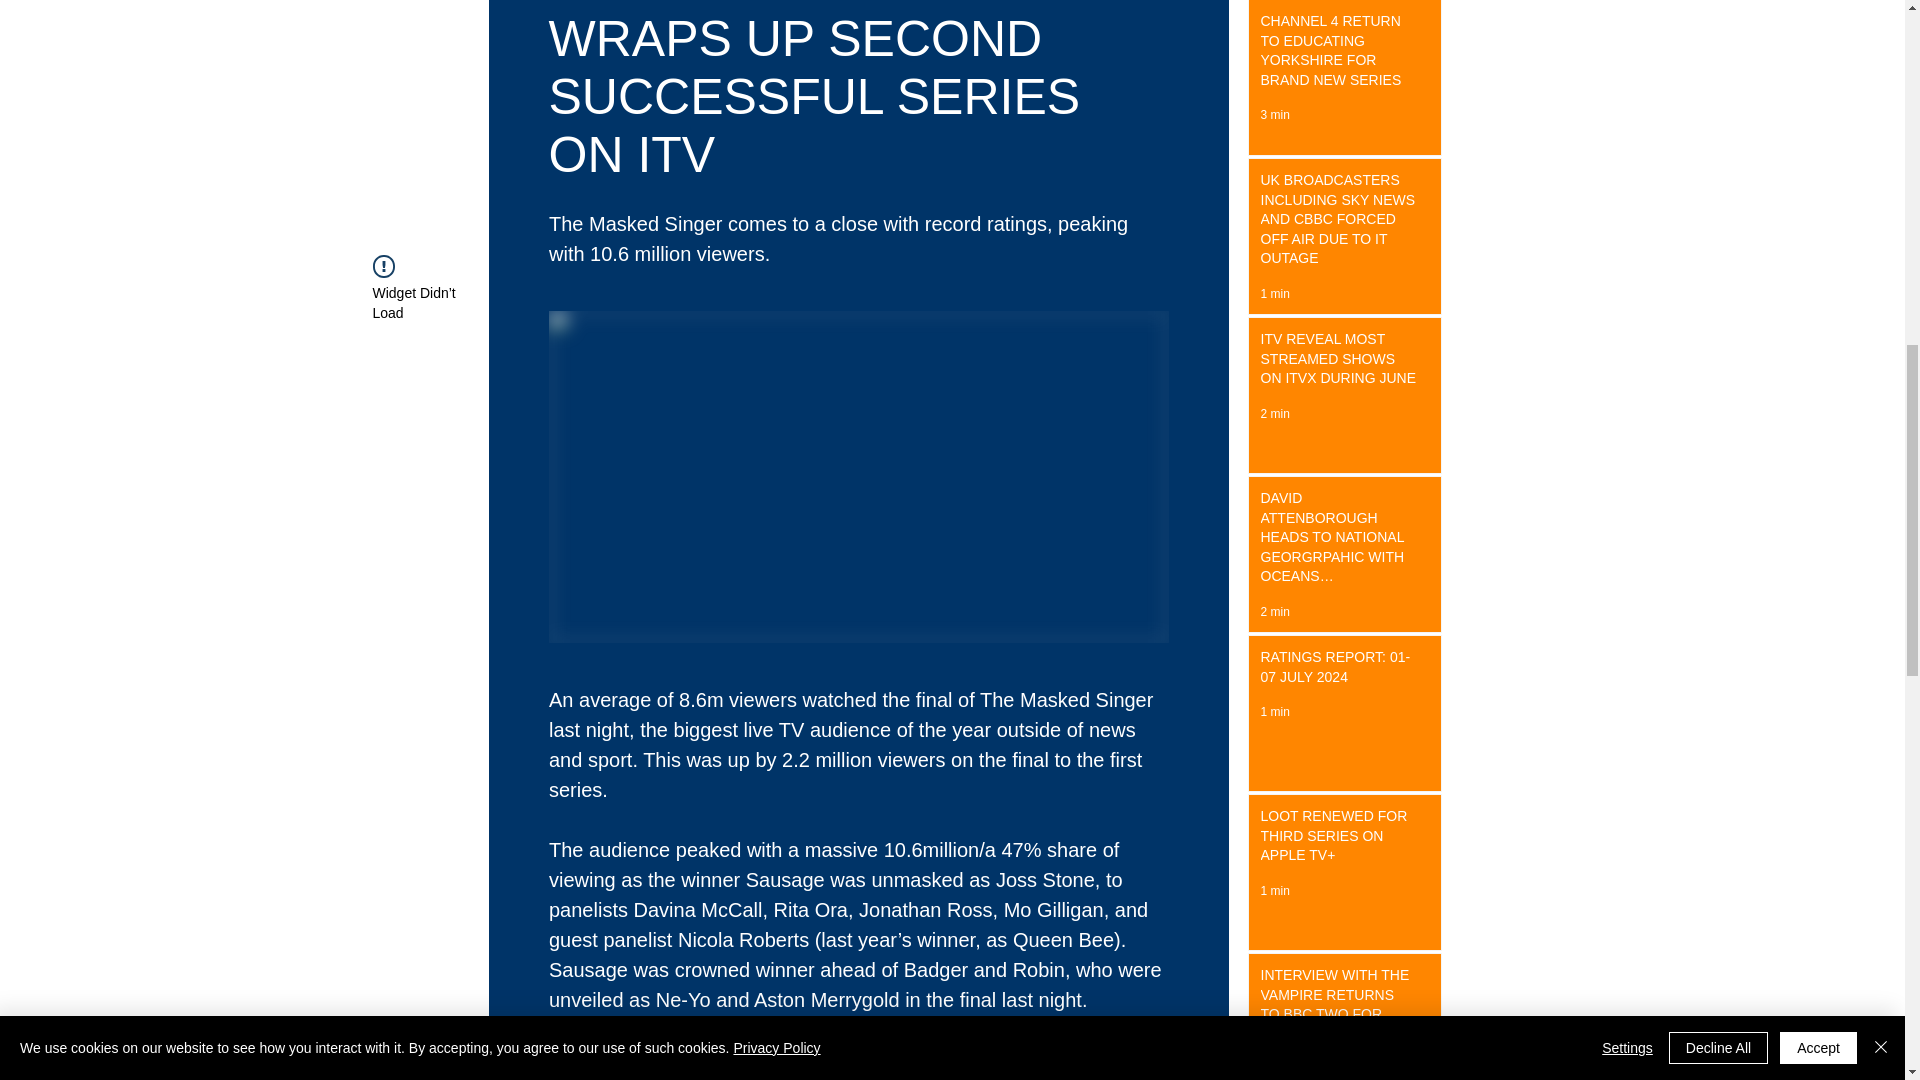 The image size is (1920, 1080). I want to click on 1 min, so click(1274, 294).